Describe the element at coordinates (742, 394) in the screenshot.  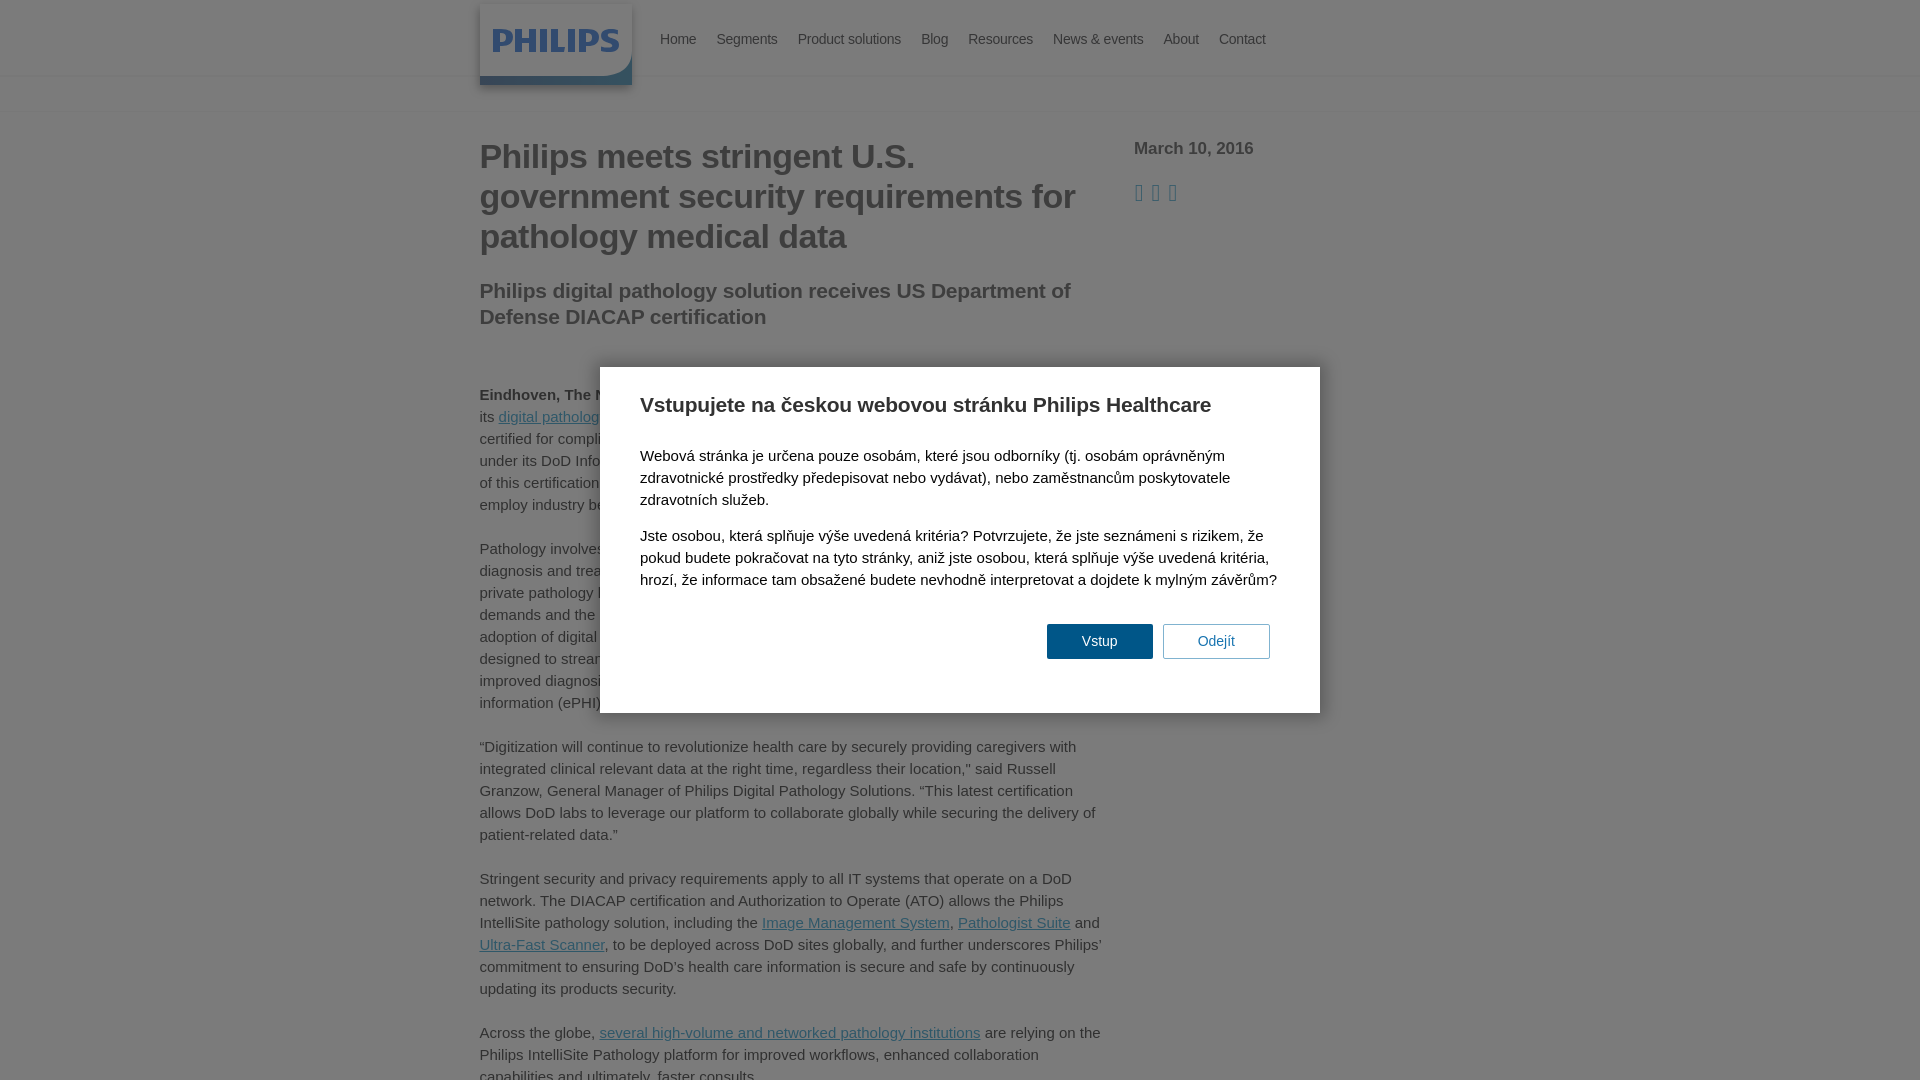
I see `Royal Philips` at that location.